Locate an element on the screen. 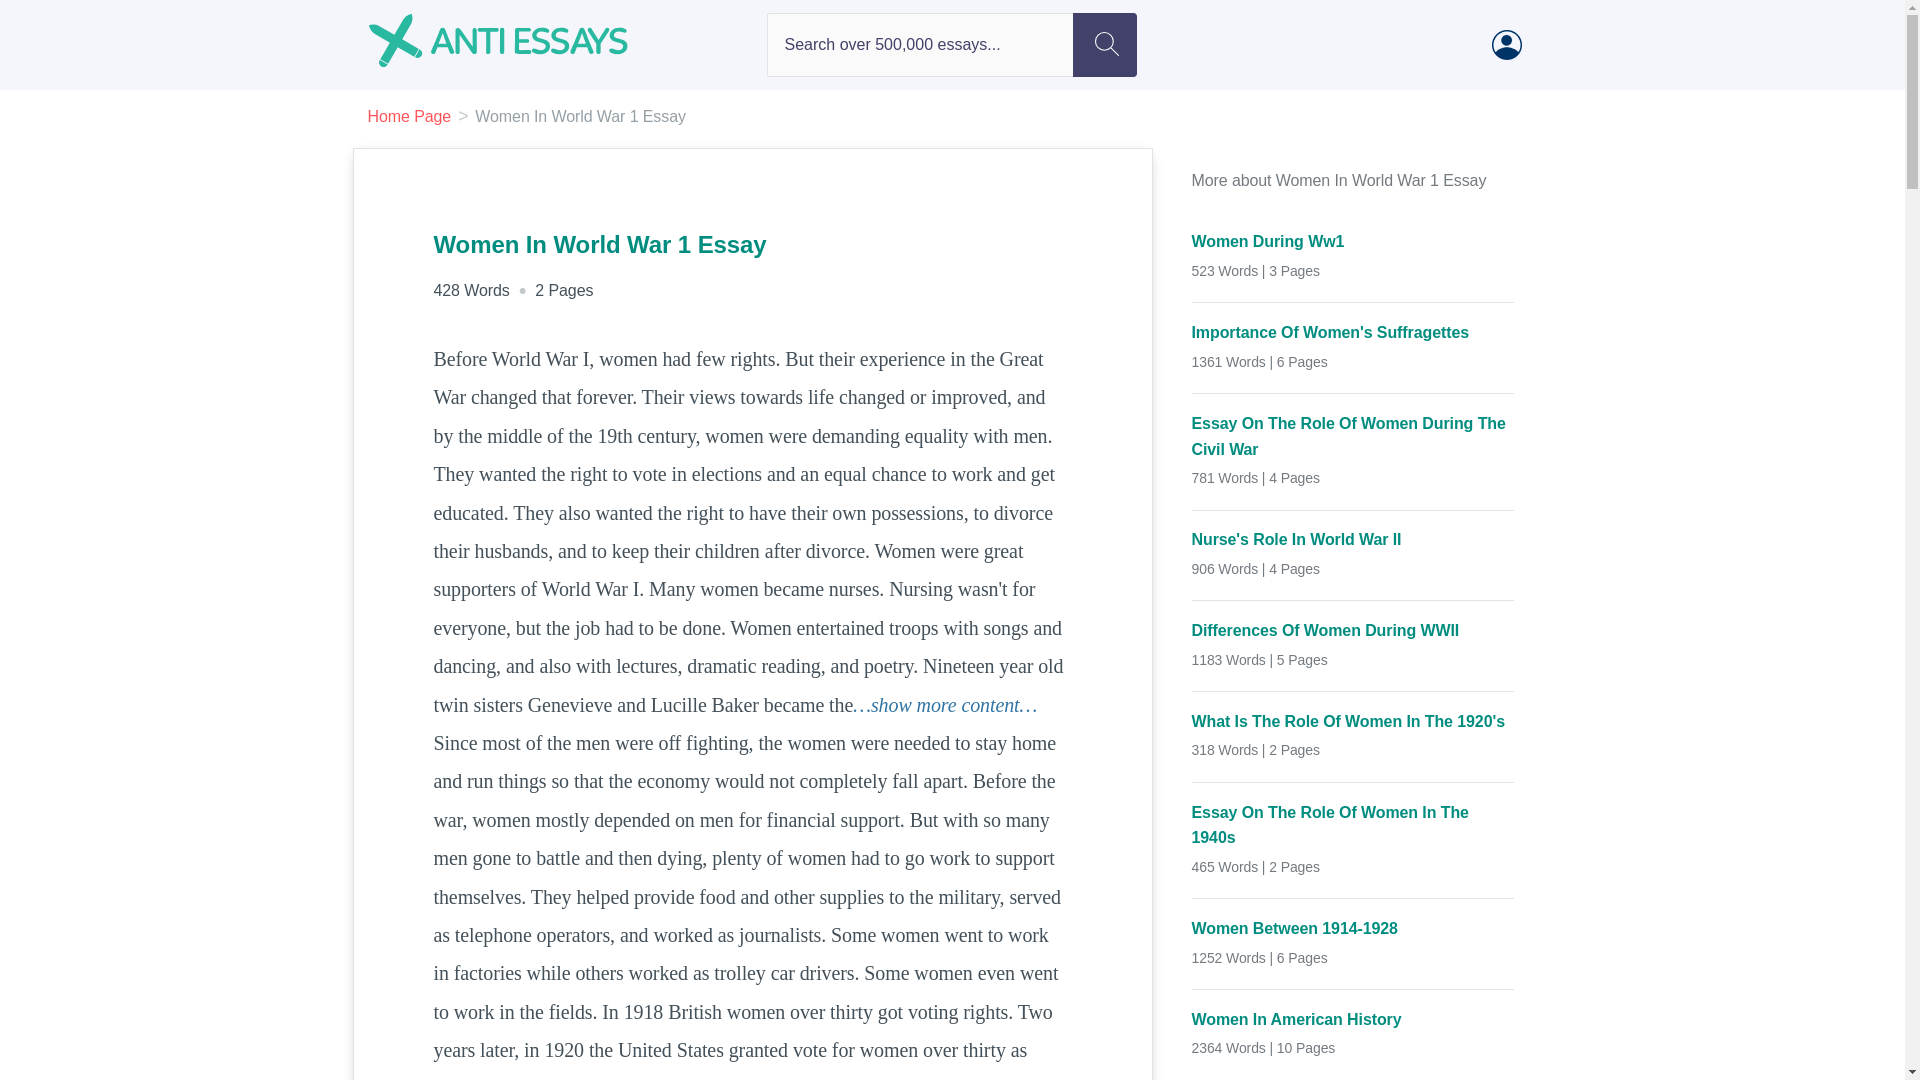  Nurse's Role In World War II is located at coordinates (1353, 540).